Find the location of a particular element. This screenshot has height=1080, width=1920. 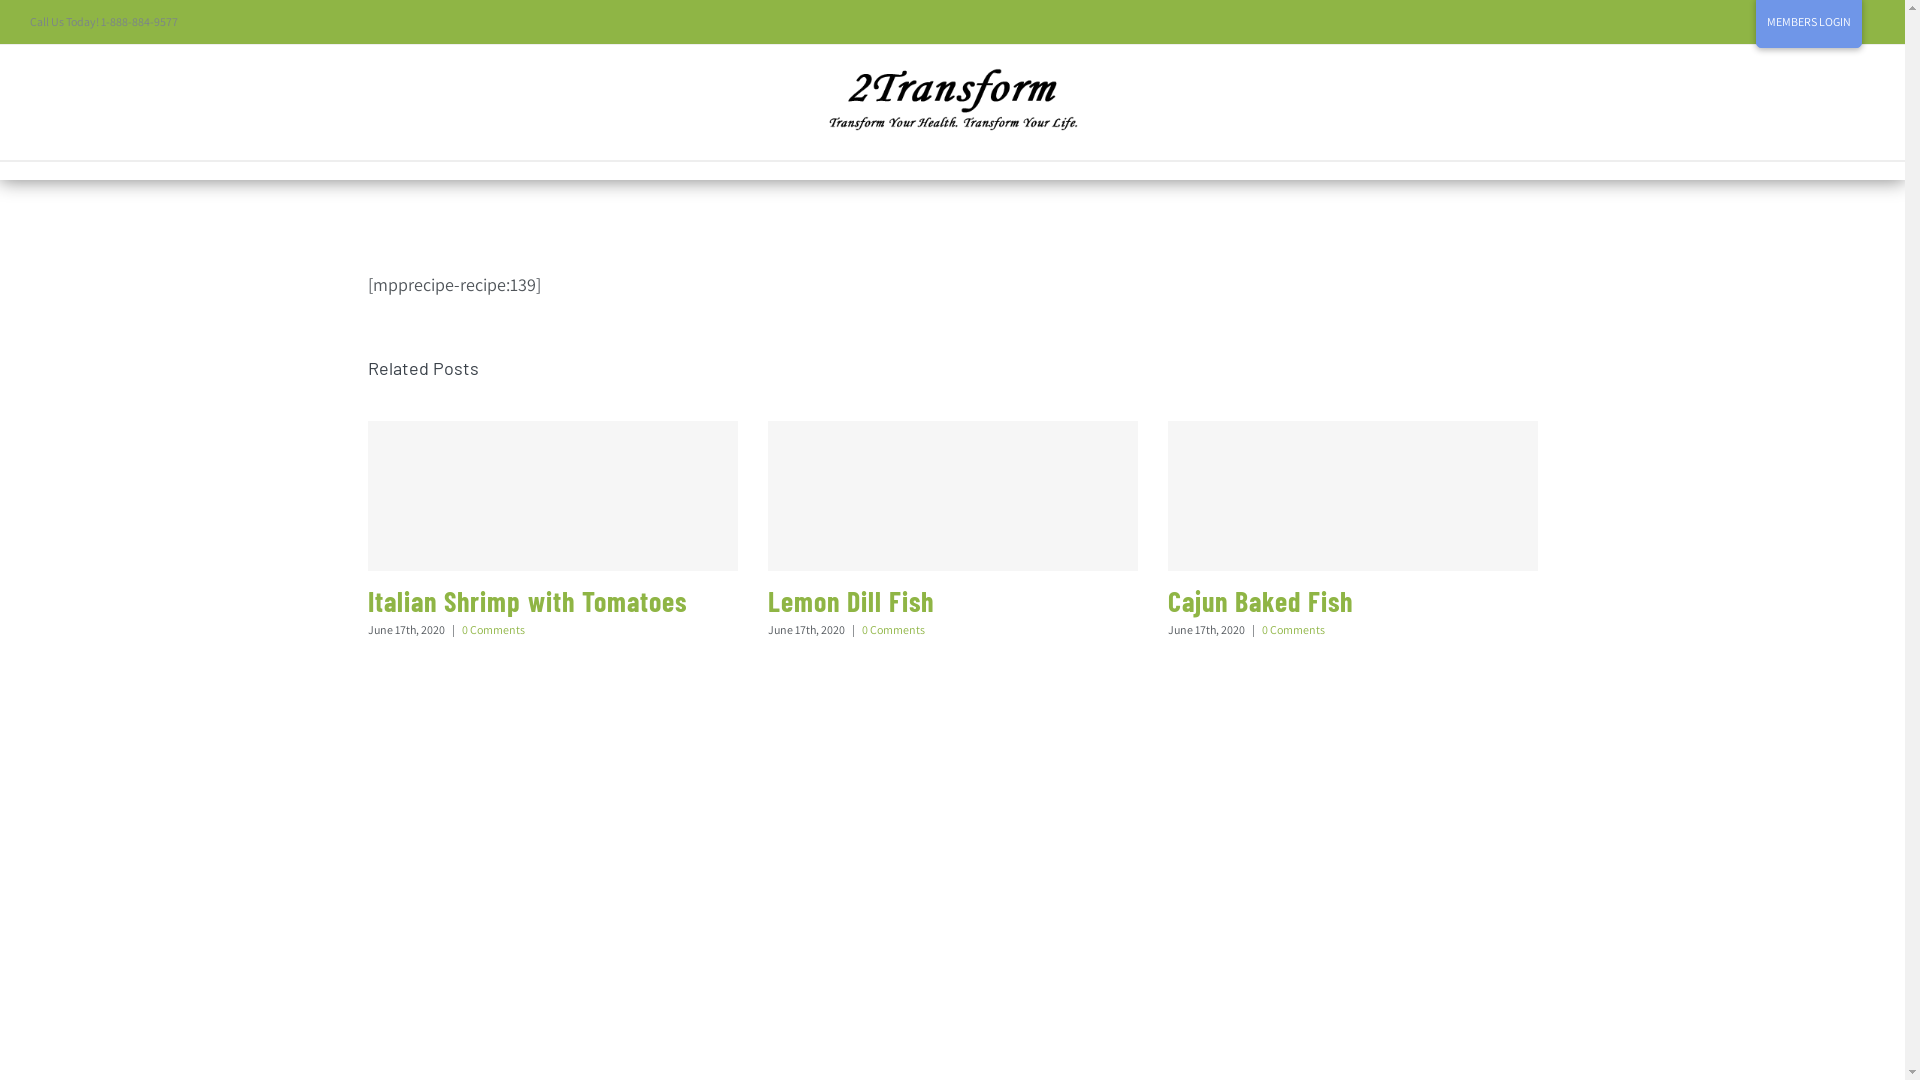

0 Comments is located at coordinates (494, 630).